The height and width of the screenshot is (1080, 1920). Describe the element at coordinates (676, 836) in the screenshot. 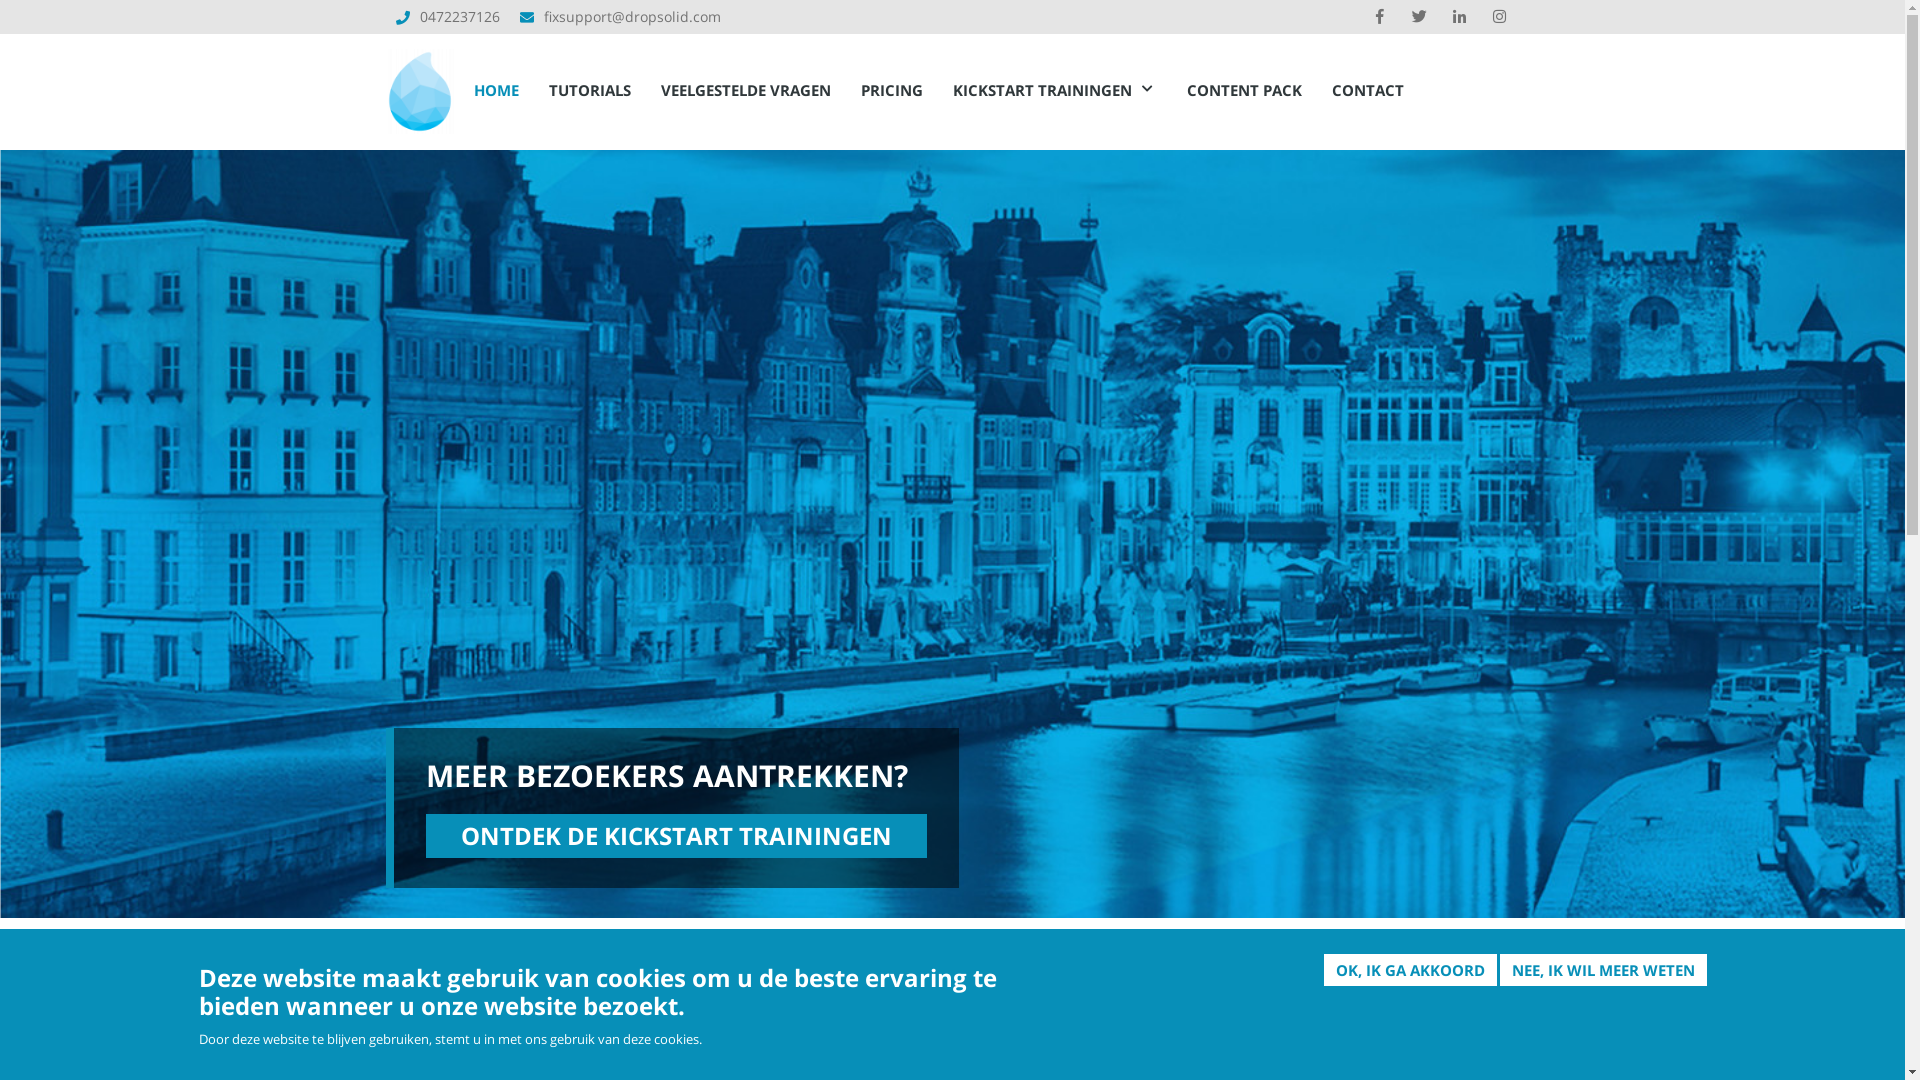

I see `ONTDEK DE KICKSTART TRAININGEN` at that location.